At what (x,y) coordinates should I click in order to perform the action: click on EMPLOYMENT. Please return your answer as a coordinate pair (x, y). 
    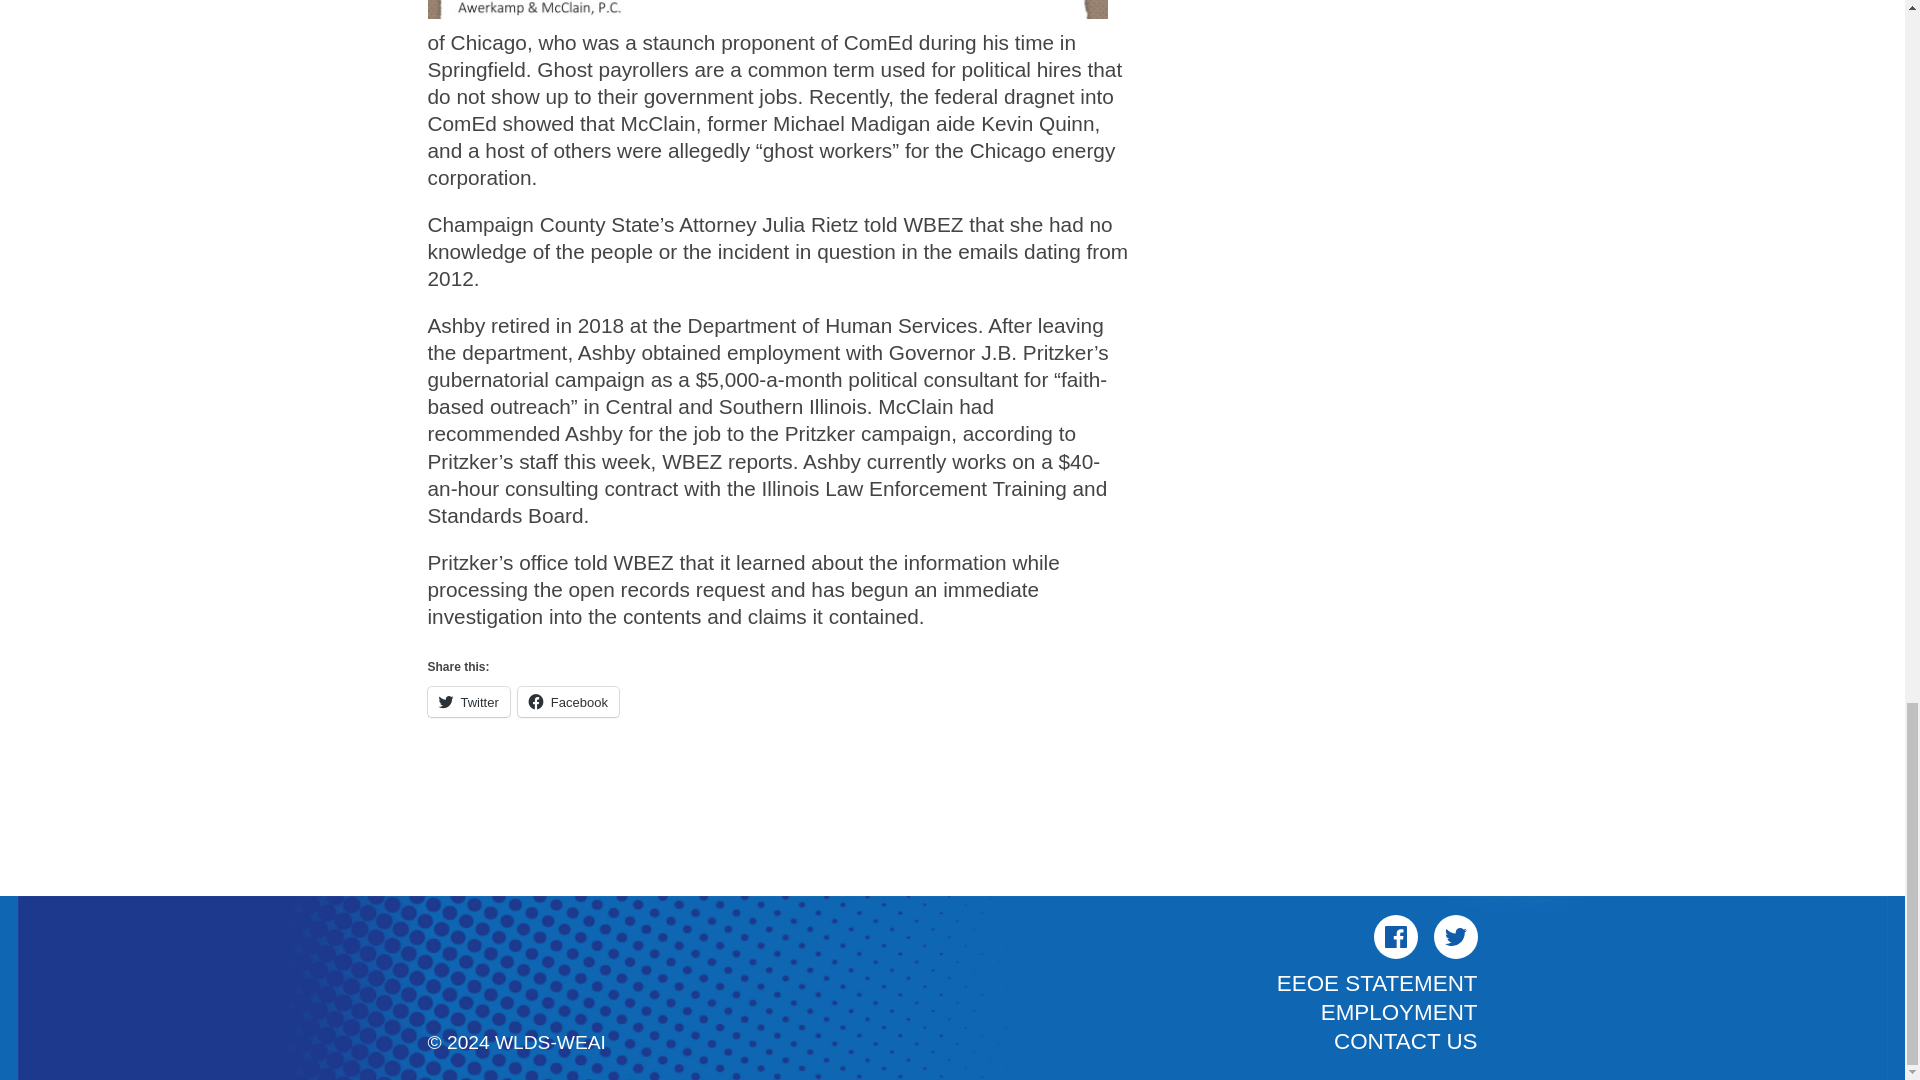
    Looking at the image, I should click on (1399, 1012).